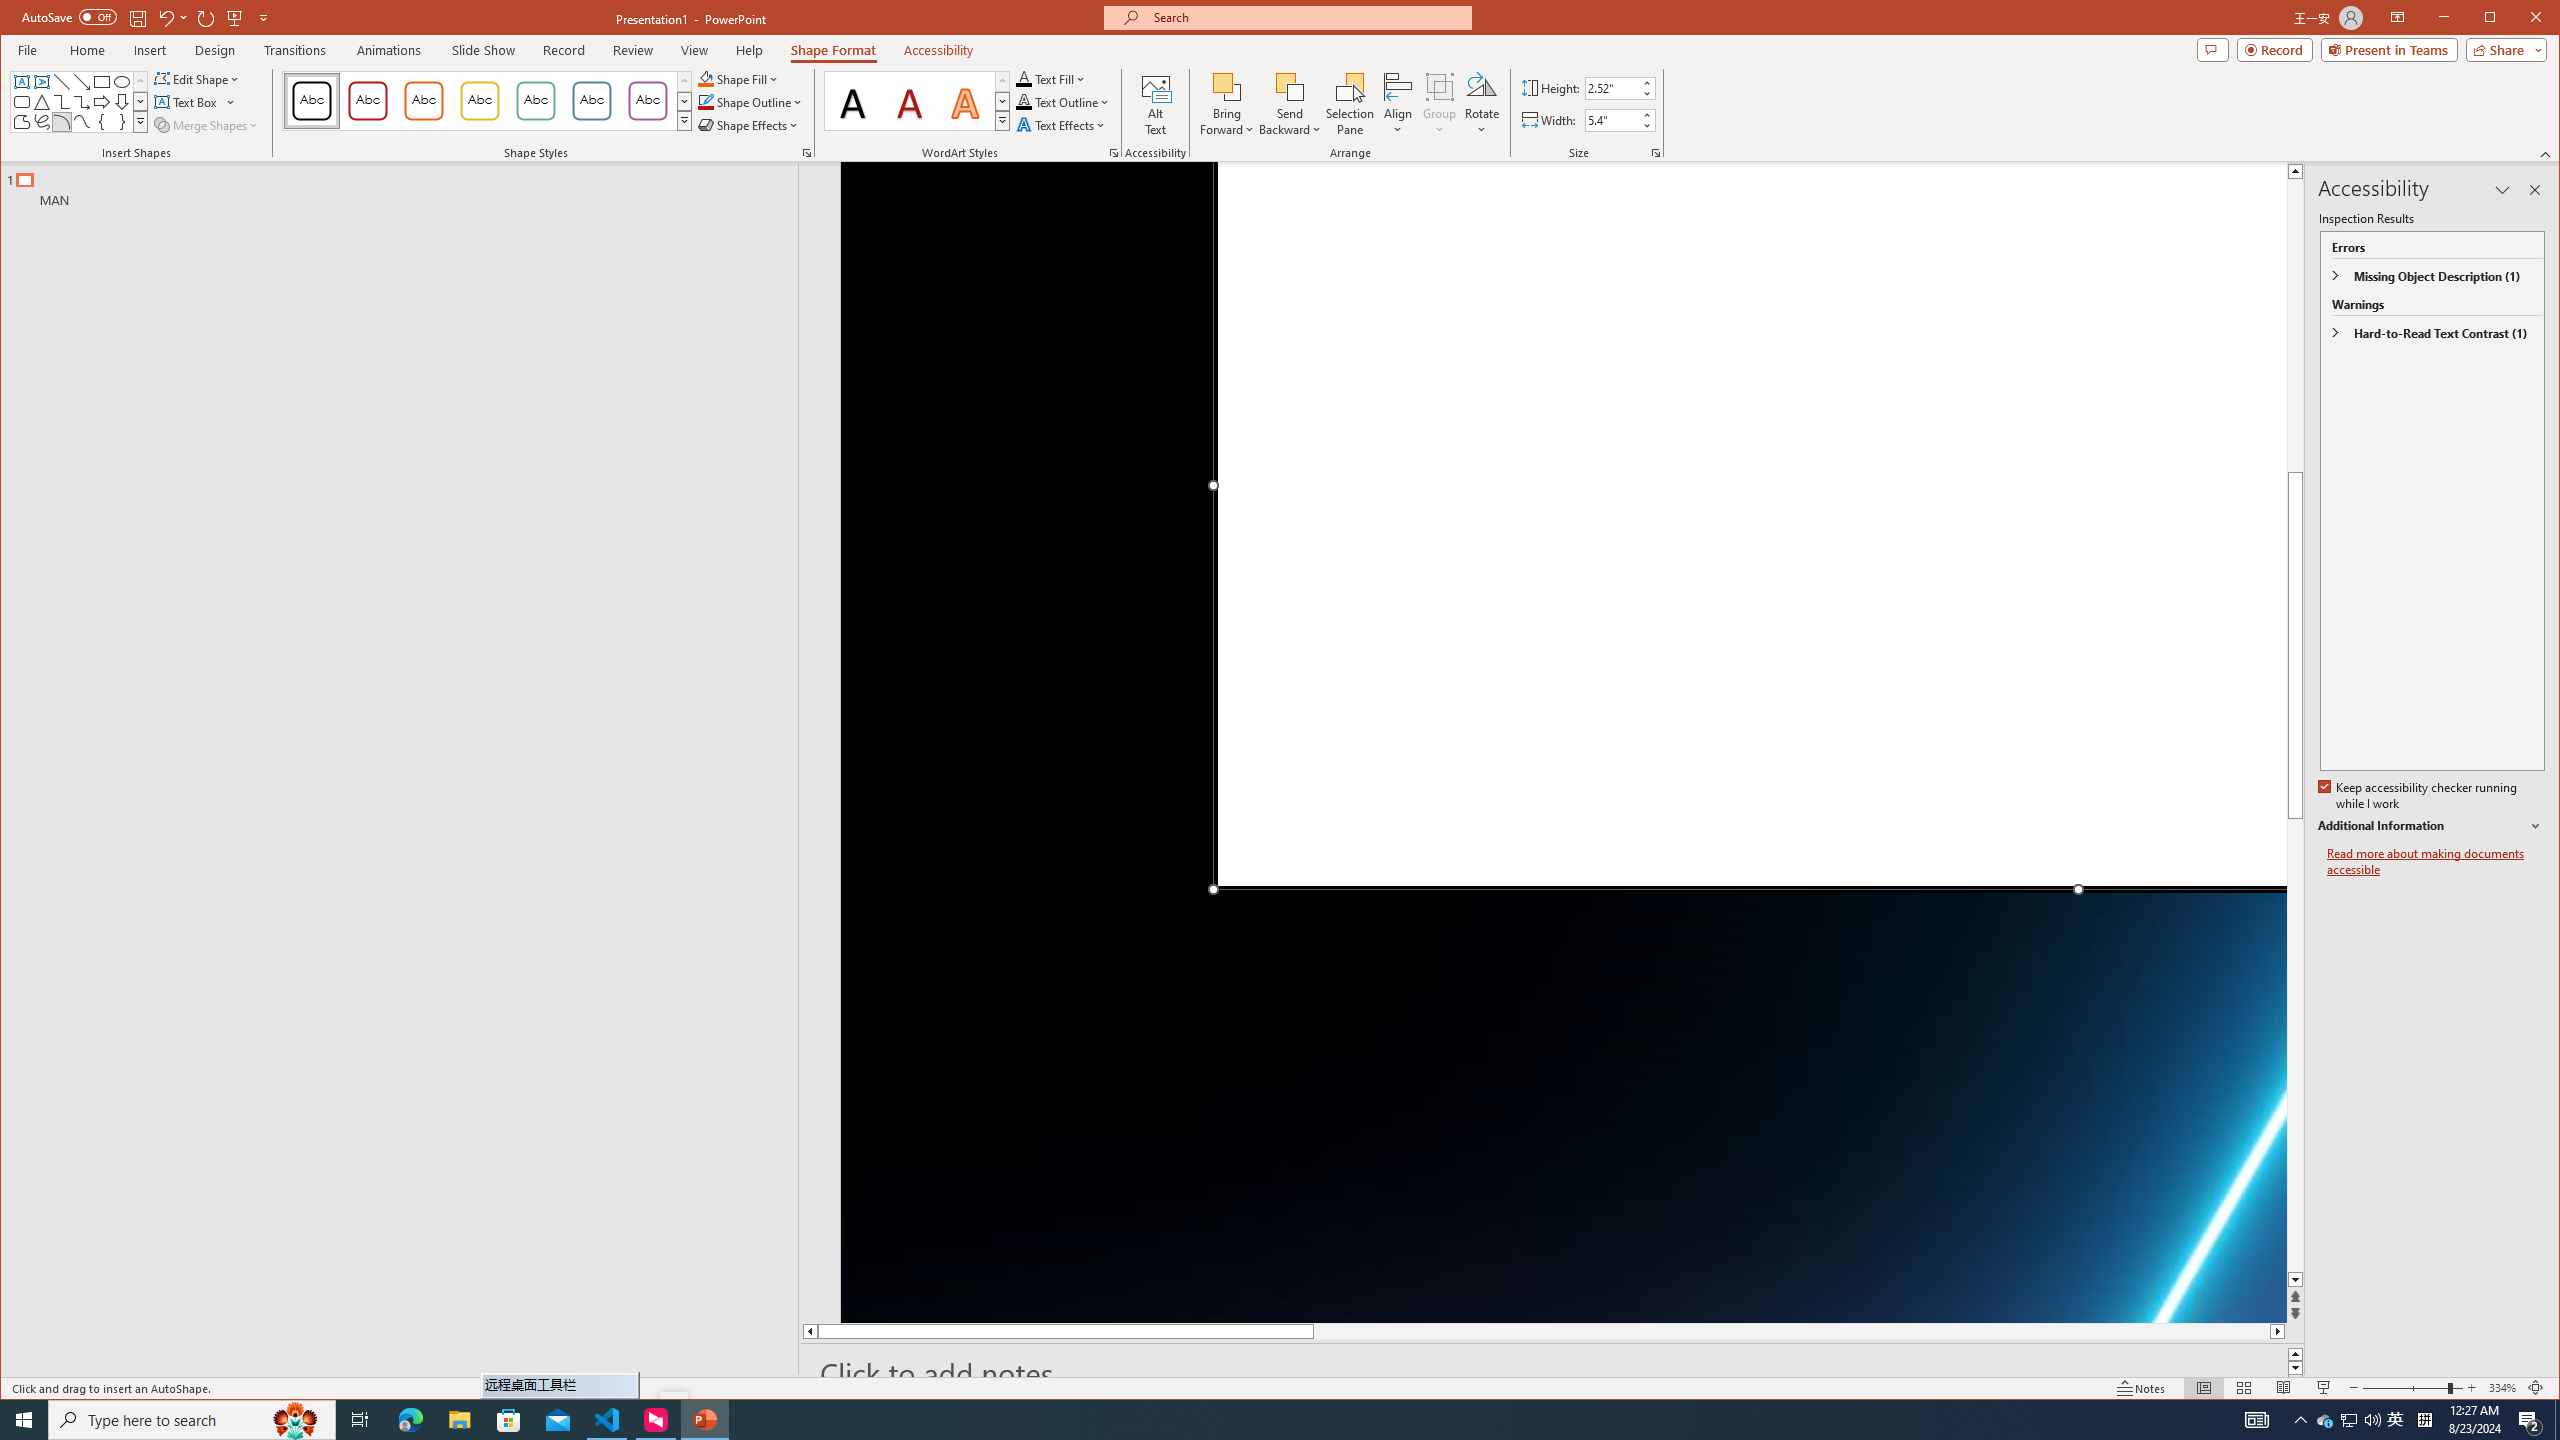 Image resolution: width=2560 pixels, height=1440 pixels. I want to click on AutoSave, so click(68, 16).